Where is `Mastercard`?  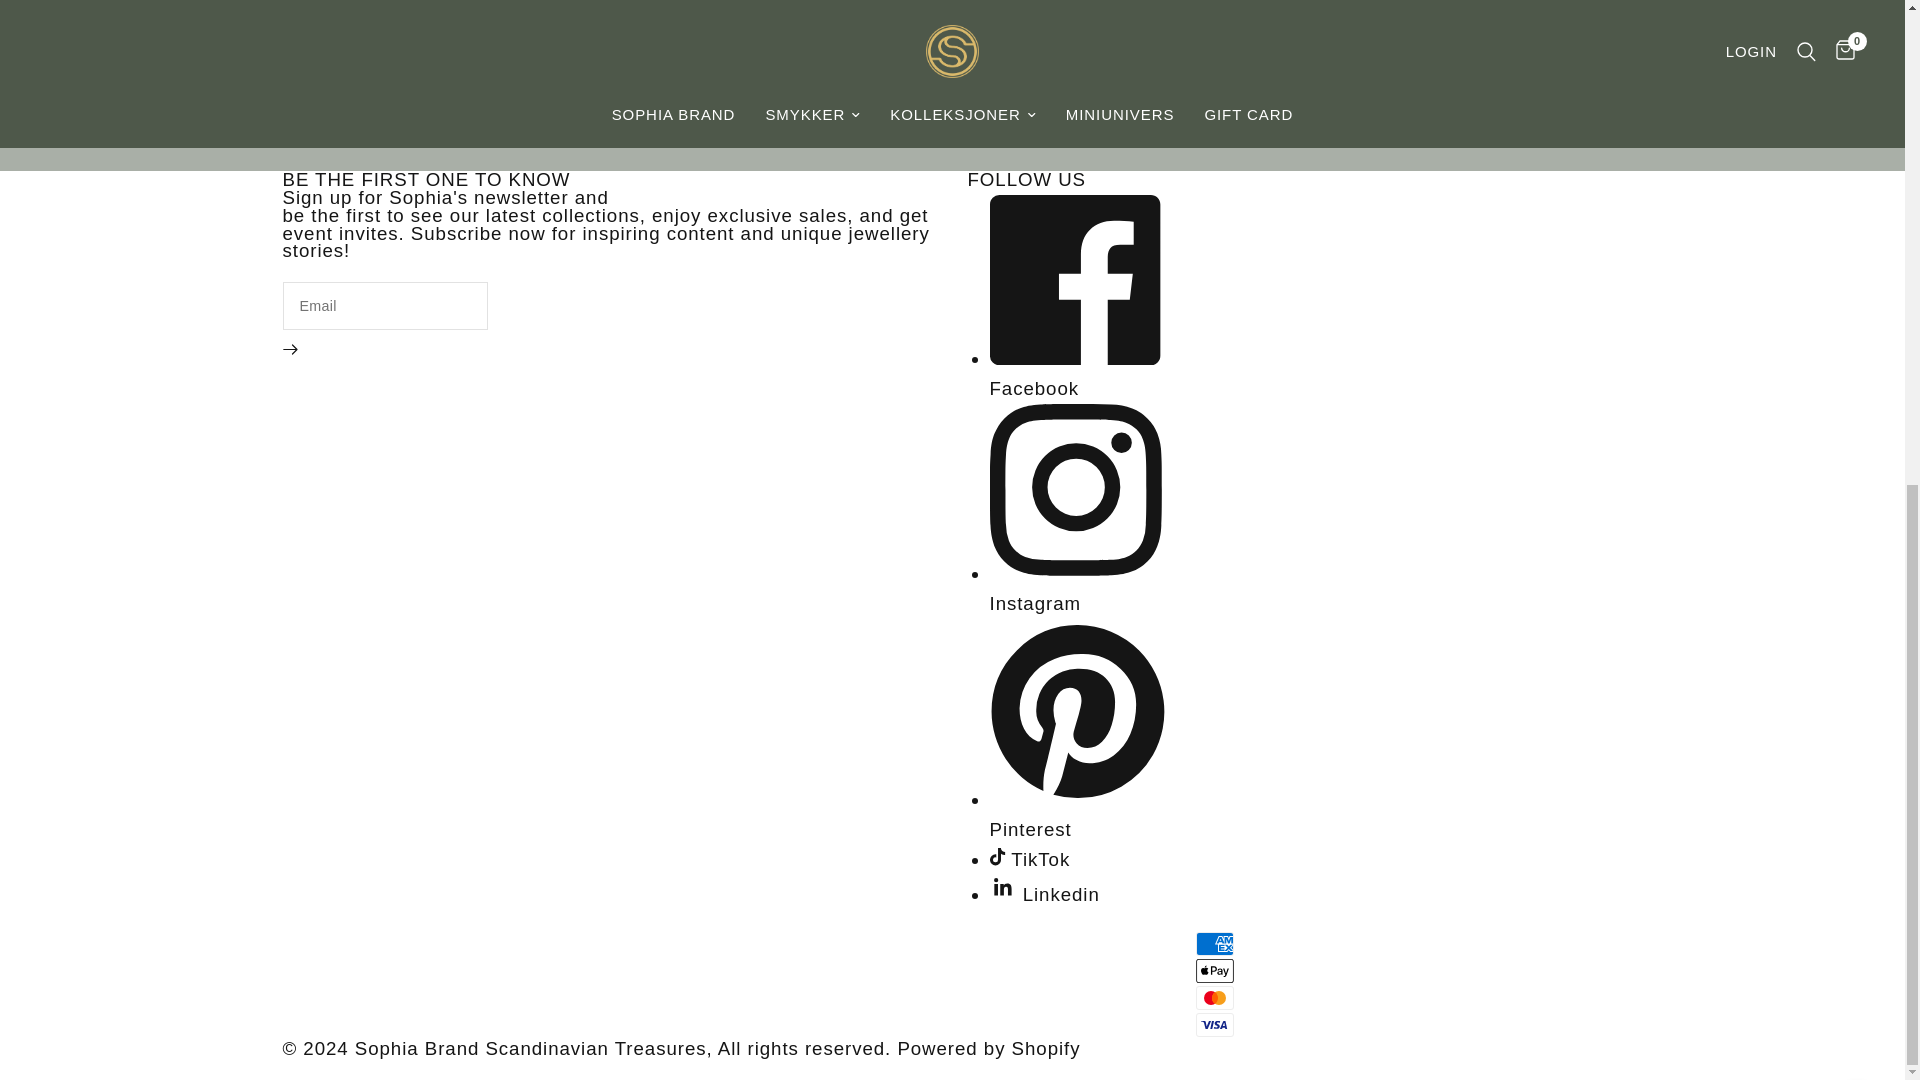
Mastercard is located at coordinates (1215, 998).